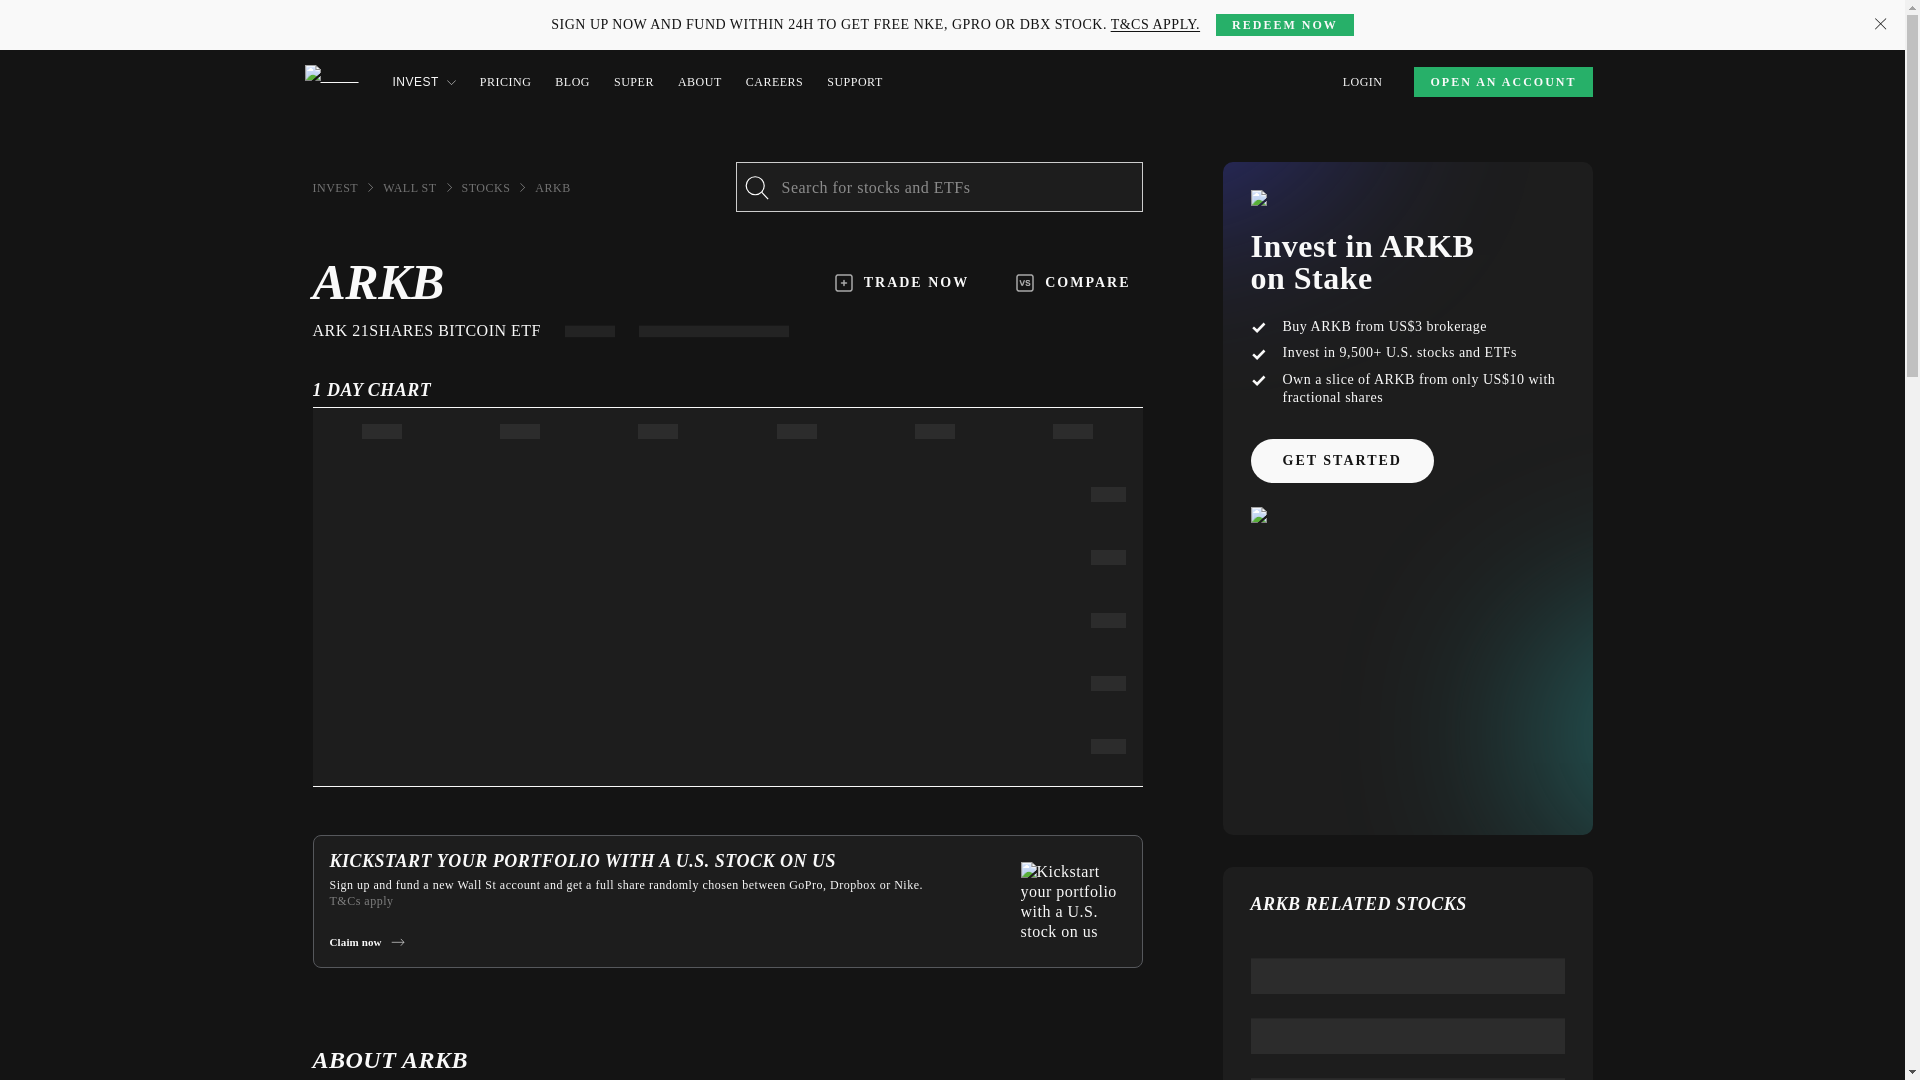 This screenshot has width=1920, height=1080. What do you see at coordinates (572, 82) in the screenshot?
I see `BLOG` at bounding box center [572, 82].